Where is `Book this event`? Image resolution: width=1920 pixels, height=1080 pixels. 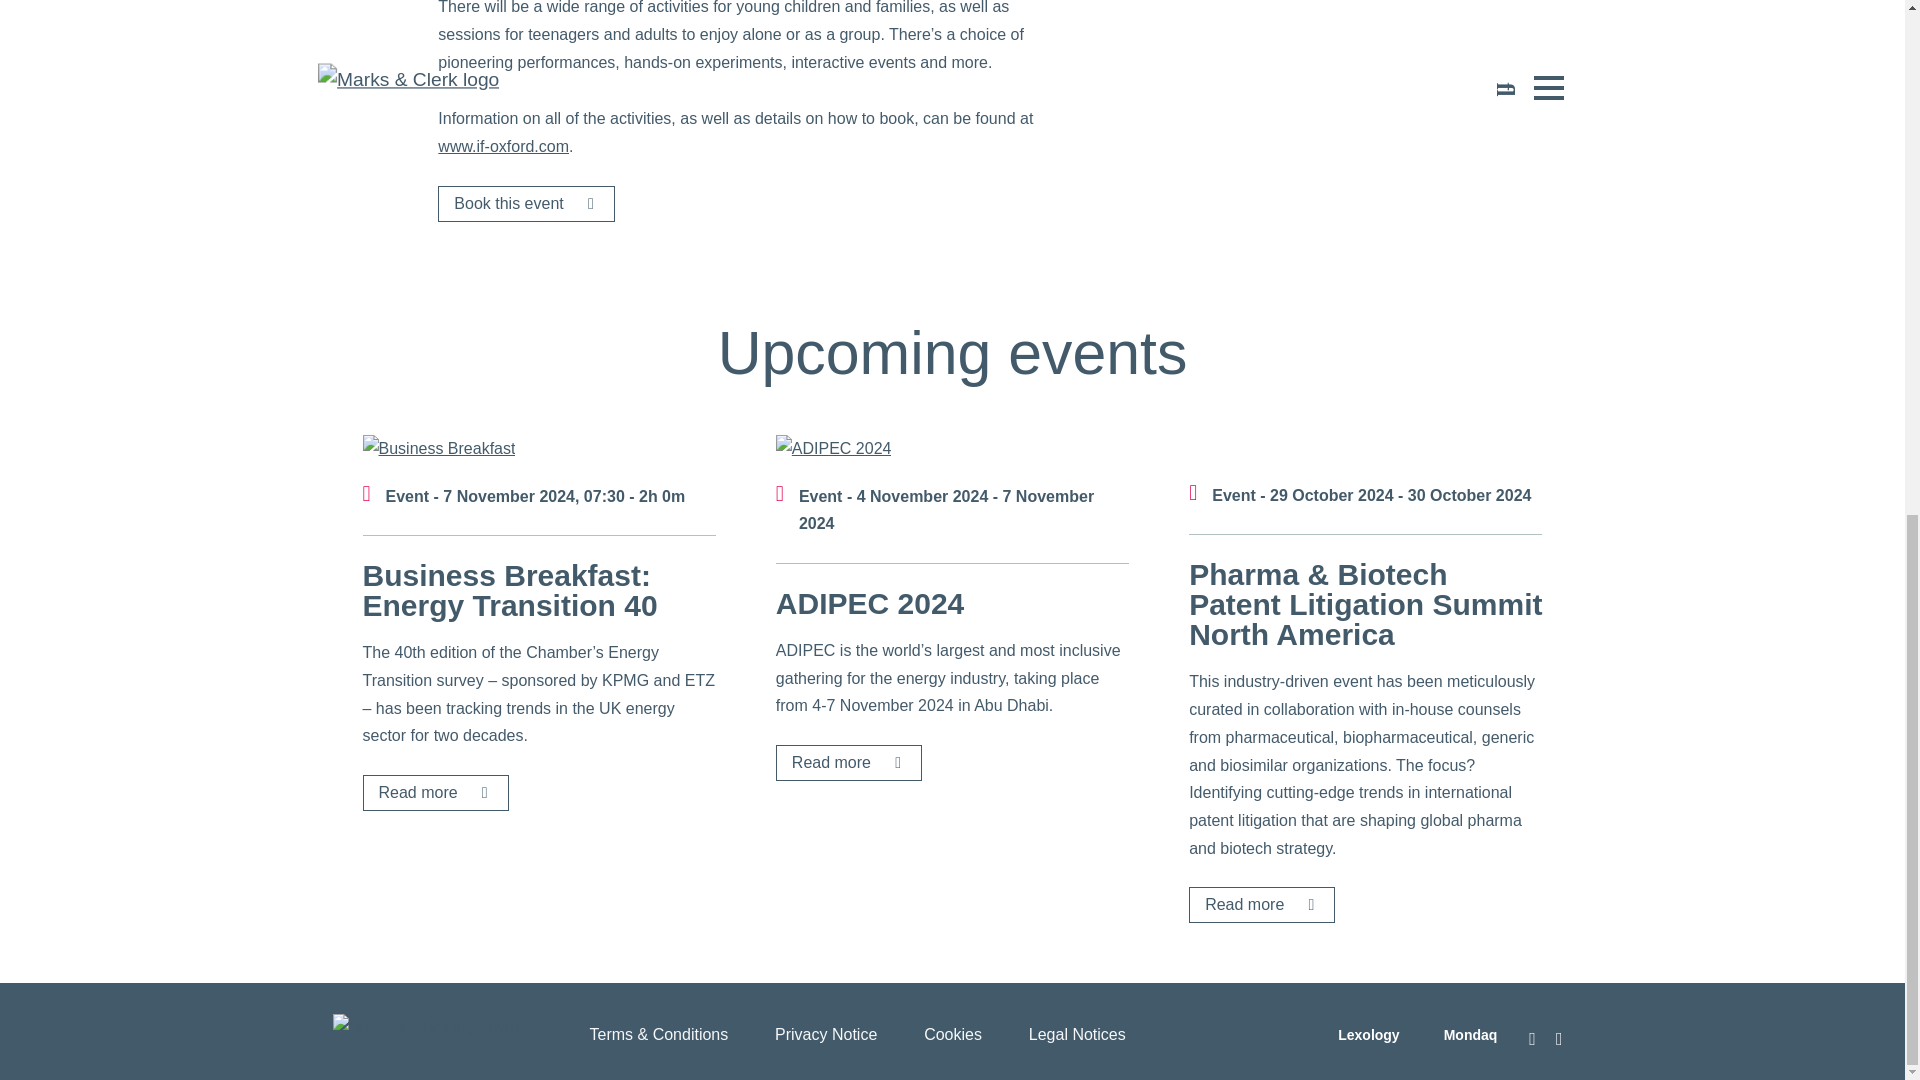
Book this event is located at coordinates (526, 204).